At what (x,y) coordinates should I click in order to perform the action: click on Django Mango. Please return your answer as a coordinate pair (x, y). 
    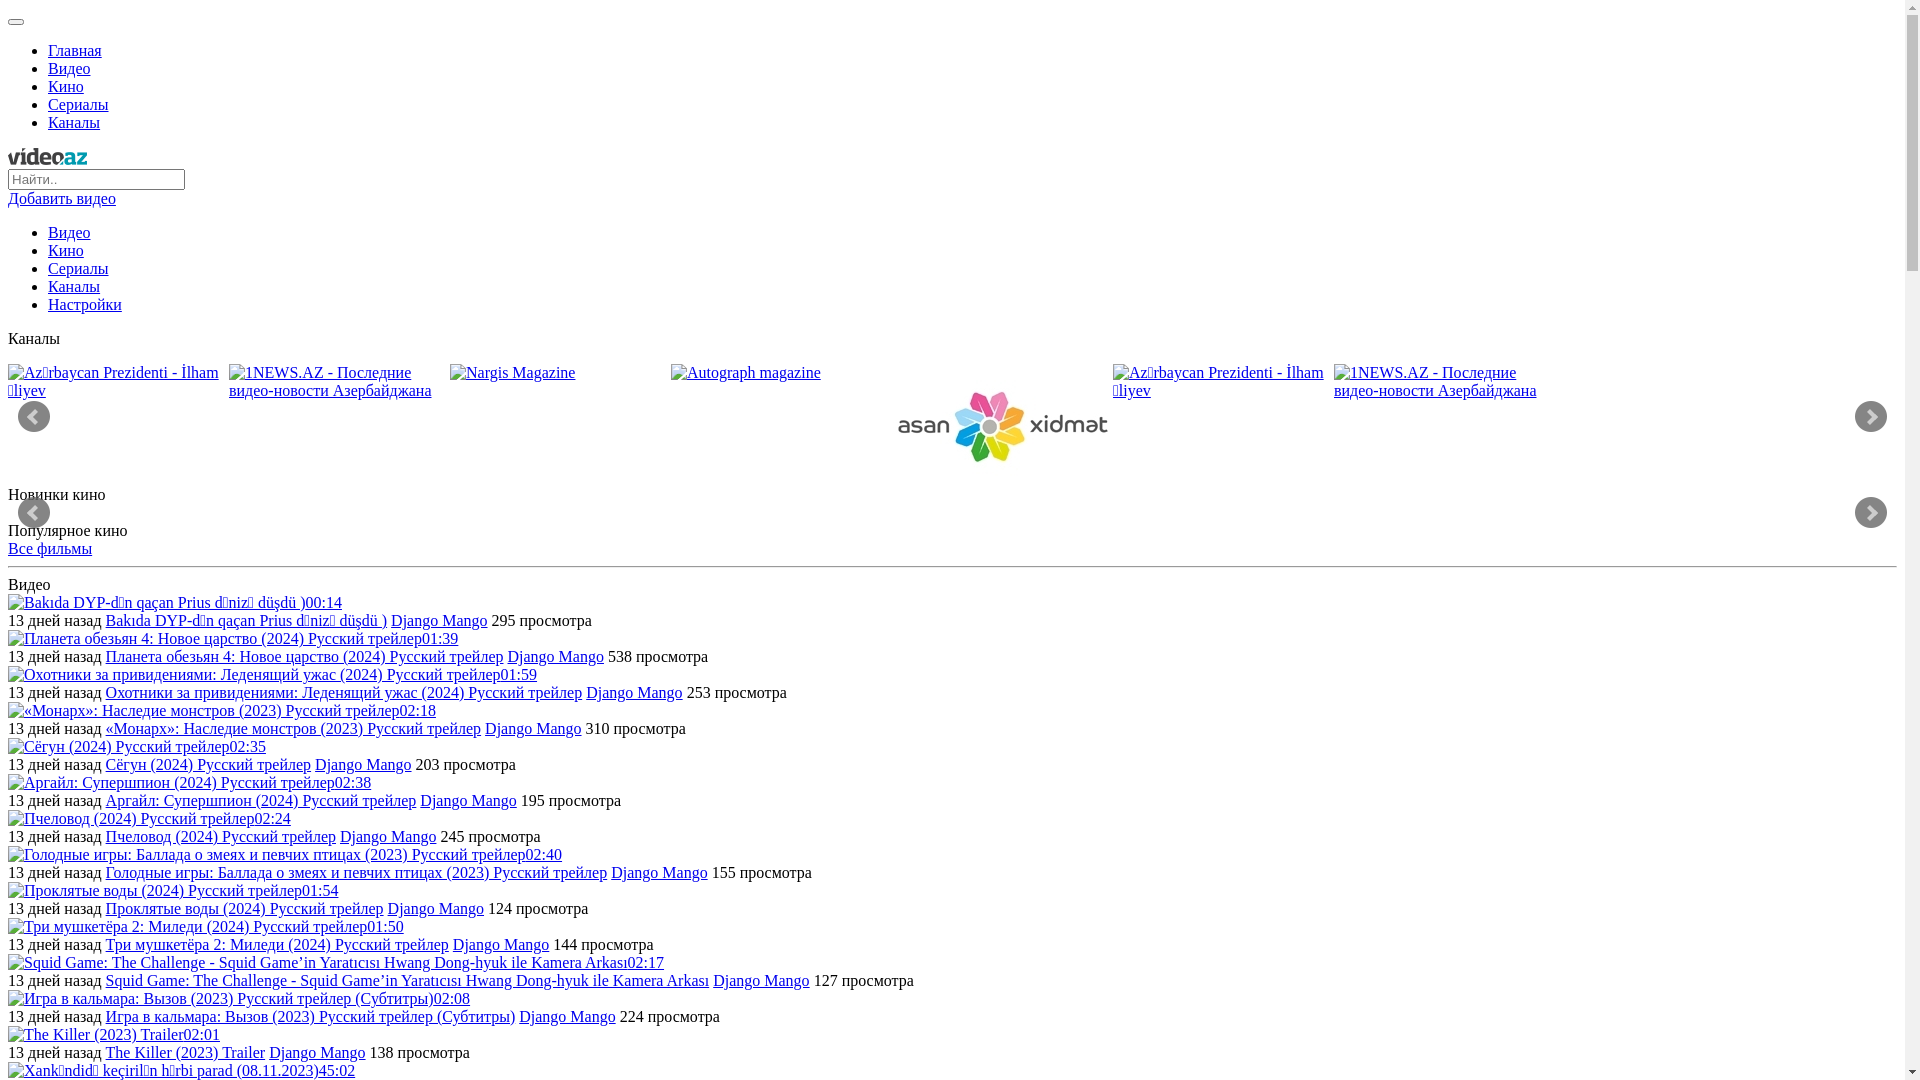
    Looking at the image, I should click on (317, 1052).